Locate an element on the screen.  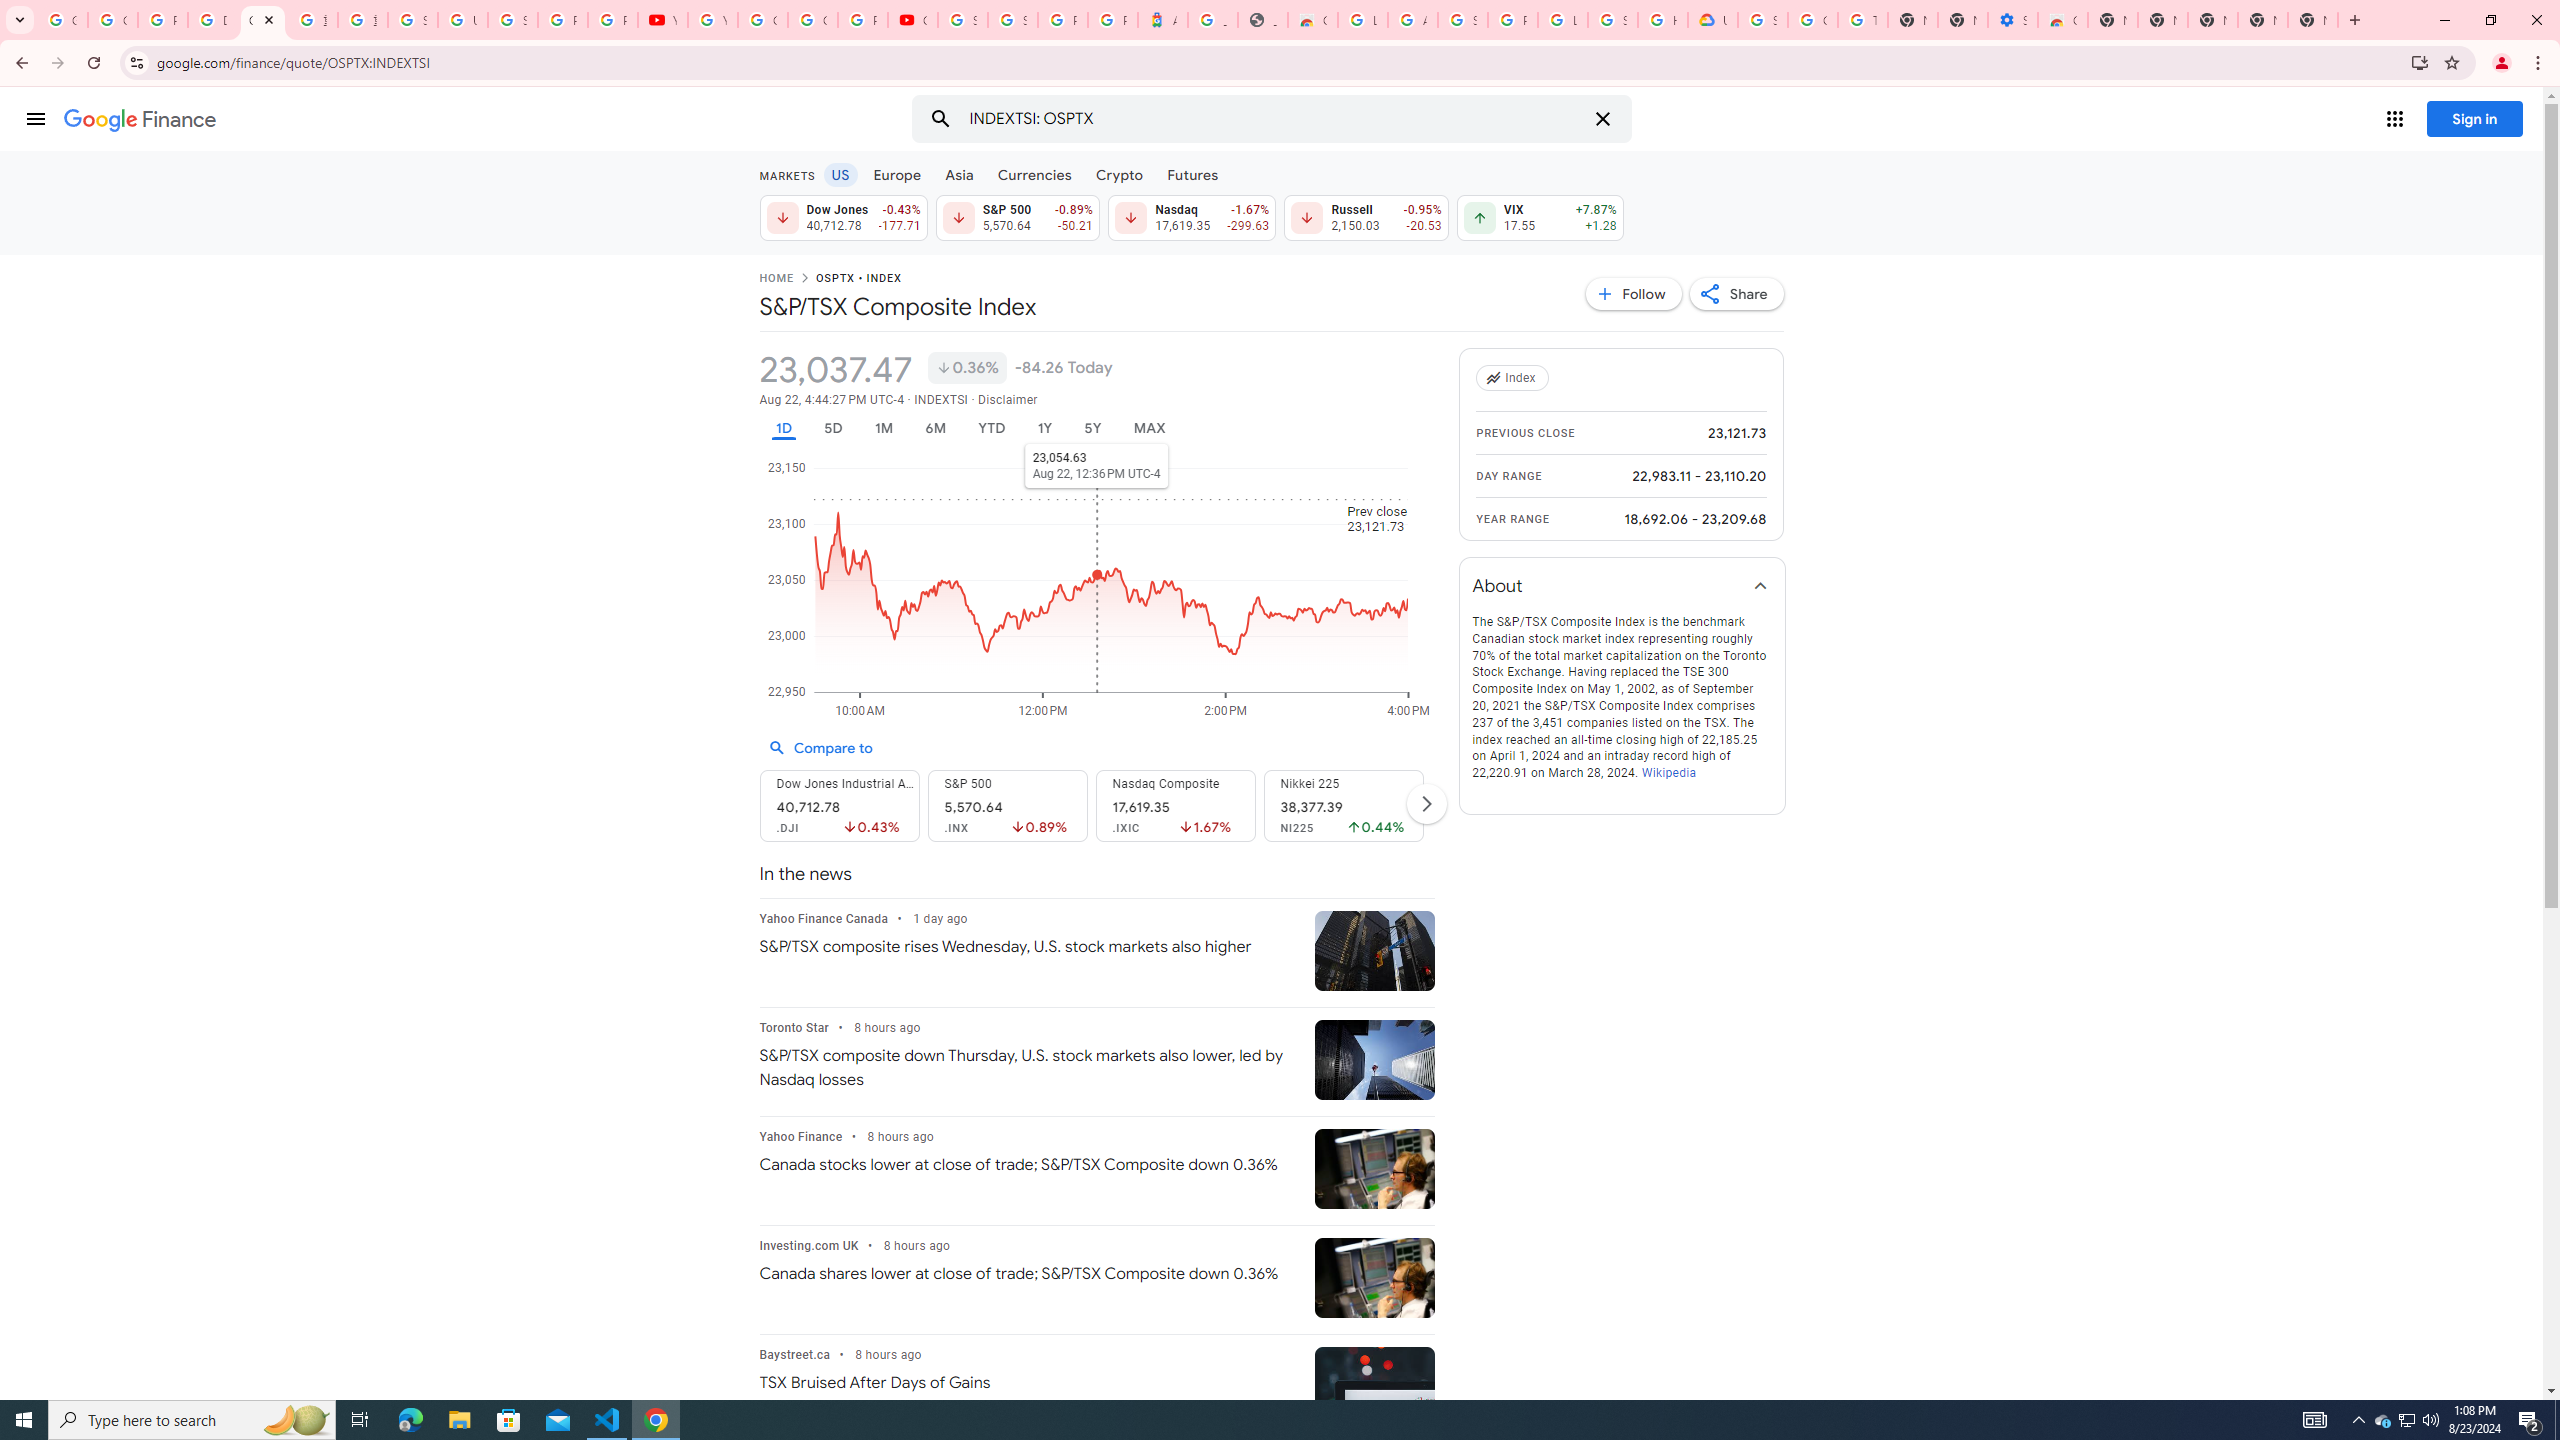
Sign in - Google Accounts is located at coordinates (1012, 20).